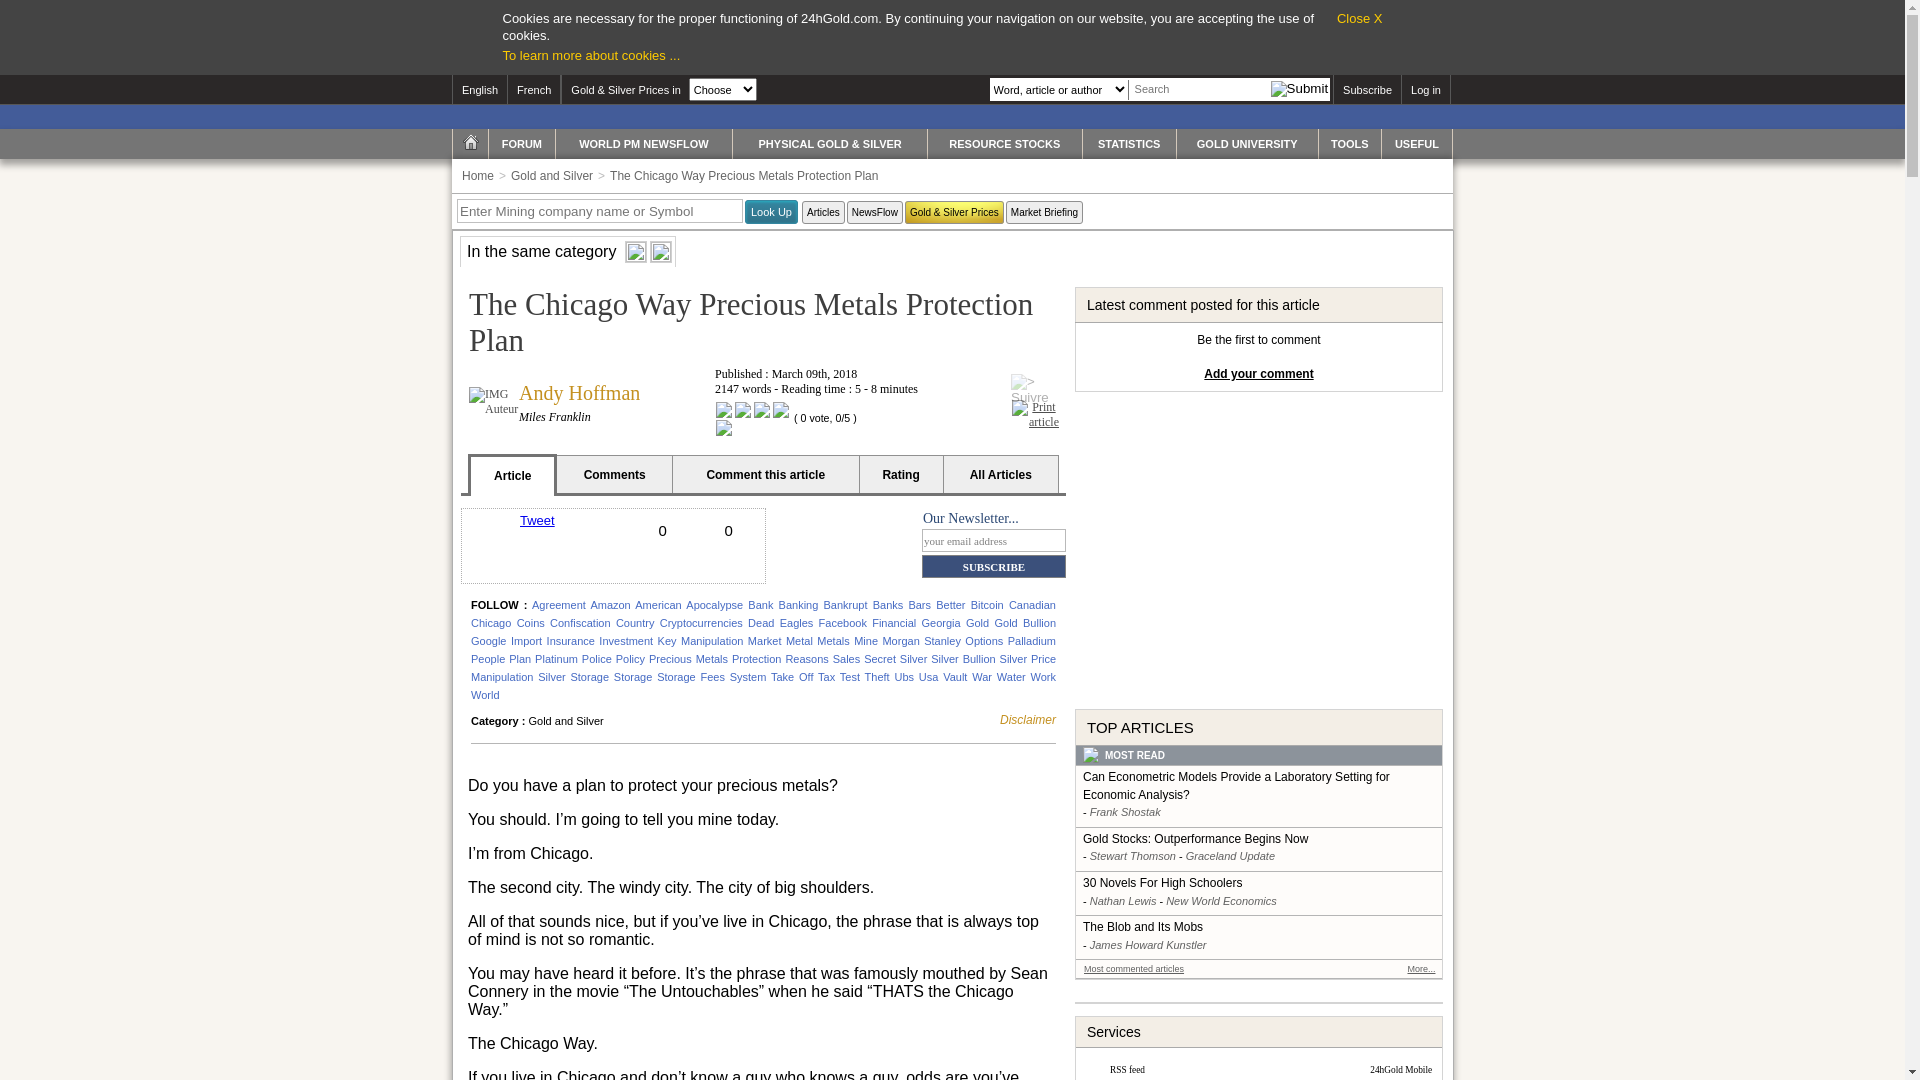 The width and height of the screenshot is (1920, 1080). Describe the element at coordinates (513, 476) in the screenshot. I see `Article` at that location.